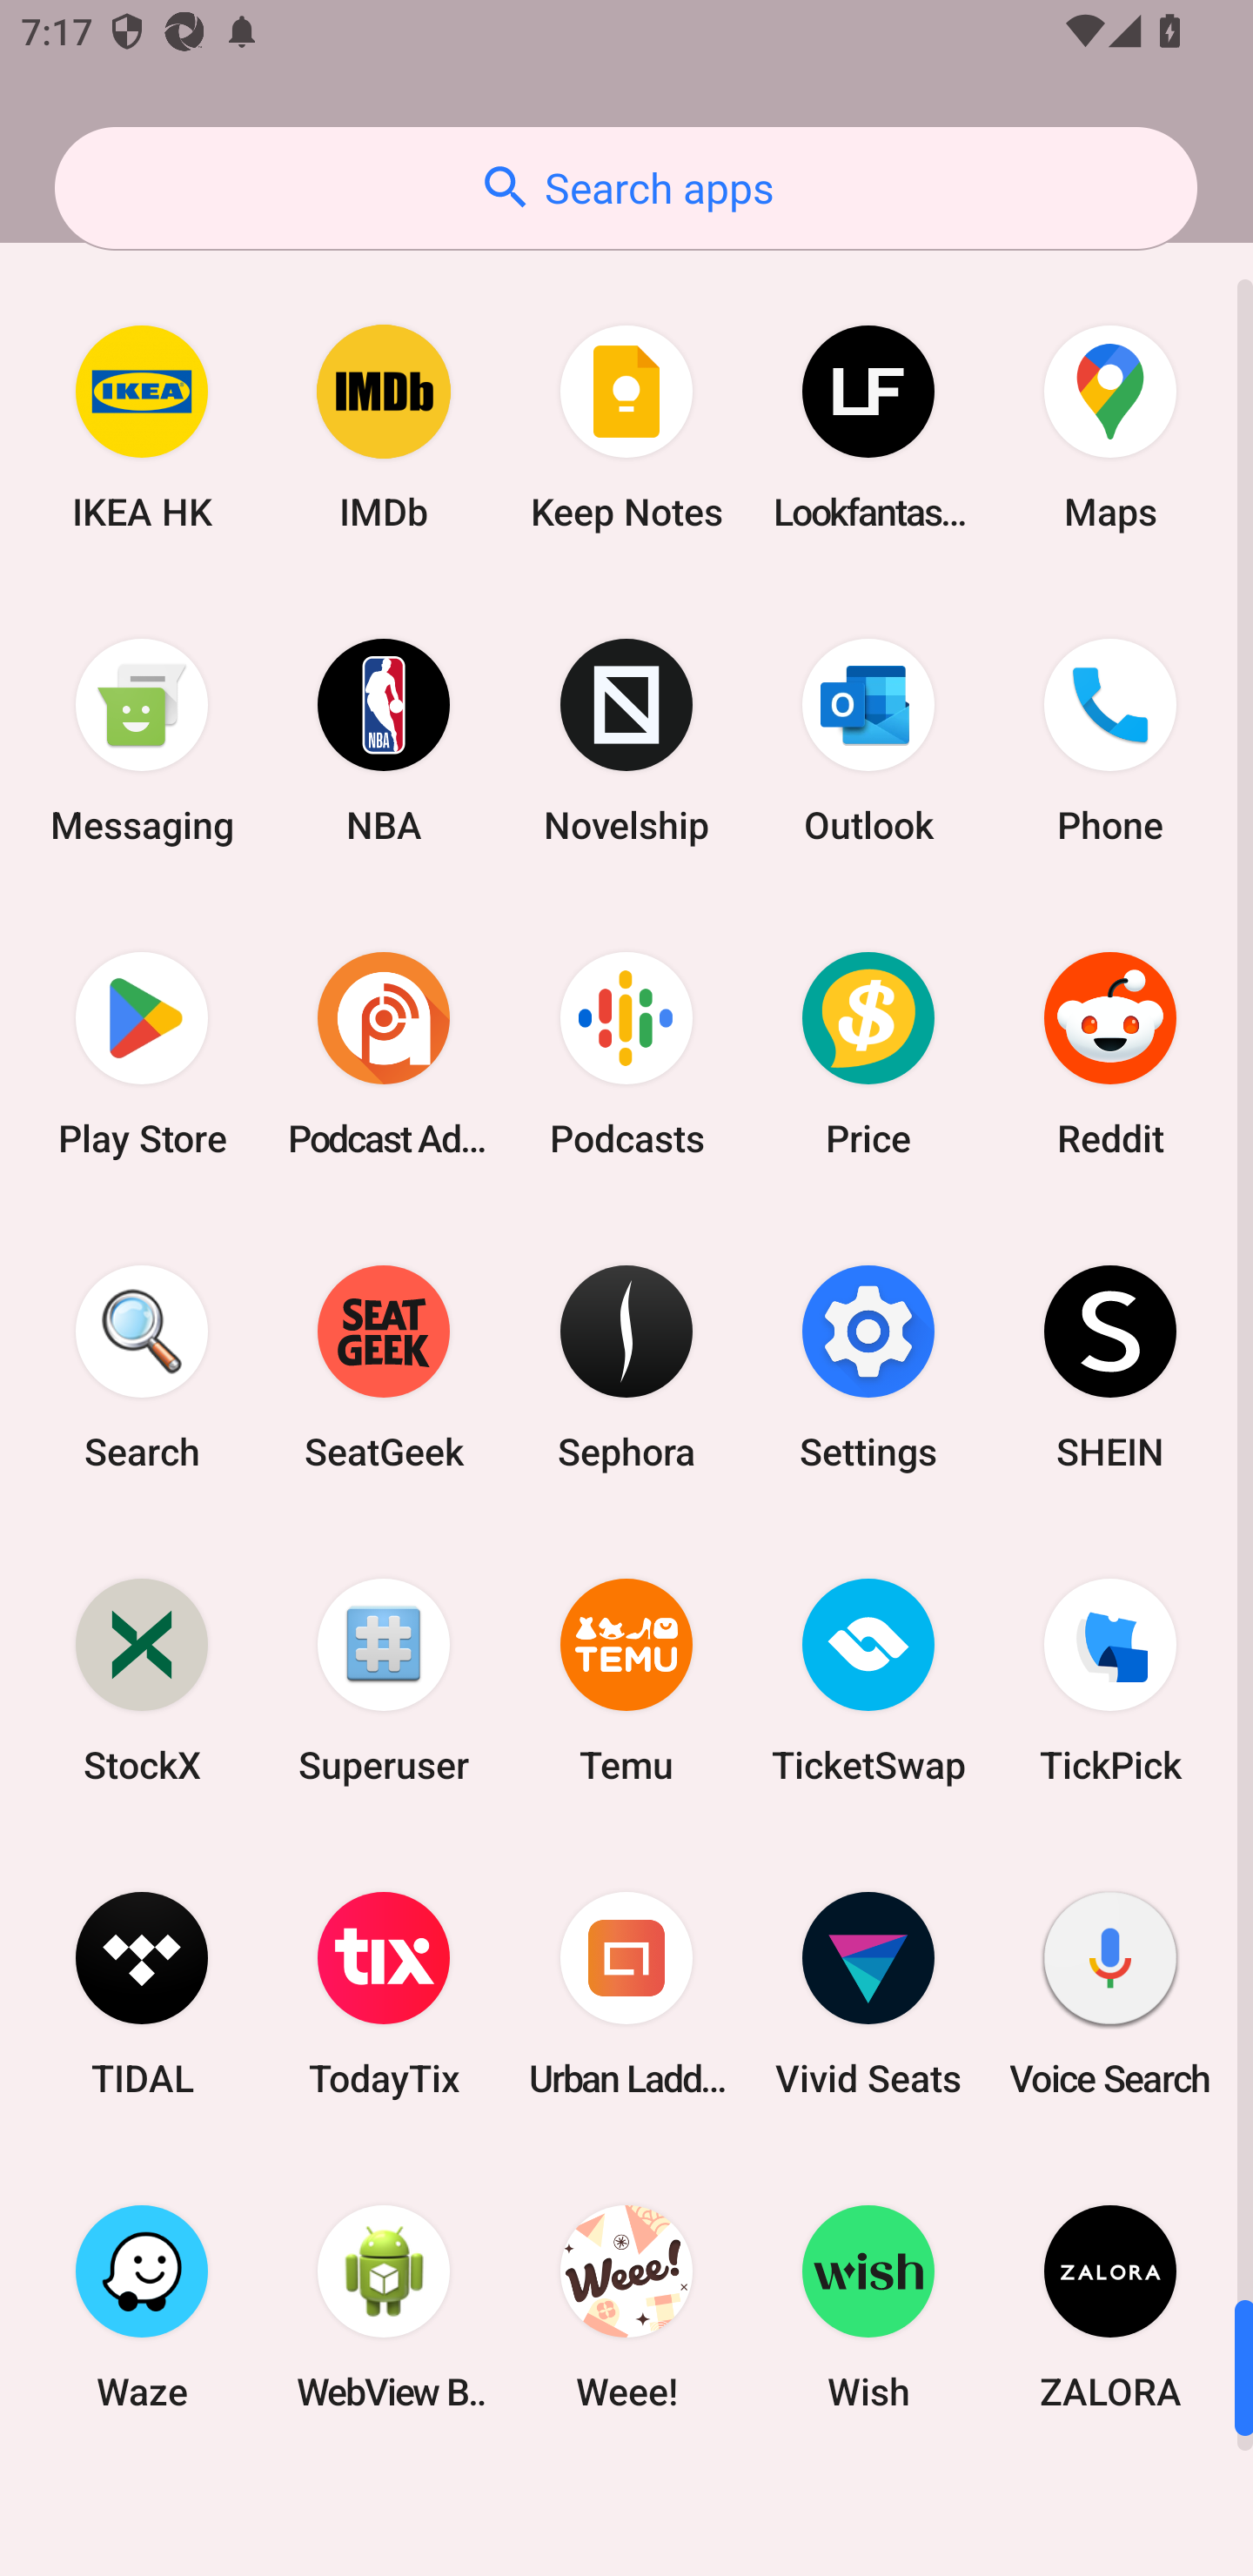 The height and width of the screenshot is (2576, 1253). Describe the element at coordinates (142, 1680) in the screenshot. I see `StockX` at that location.